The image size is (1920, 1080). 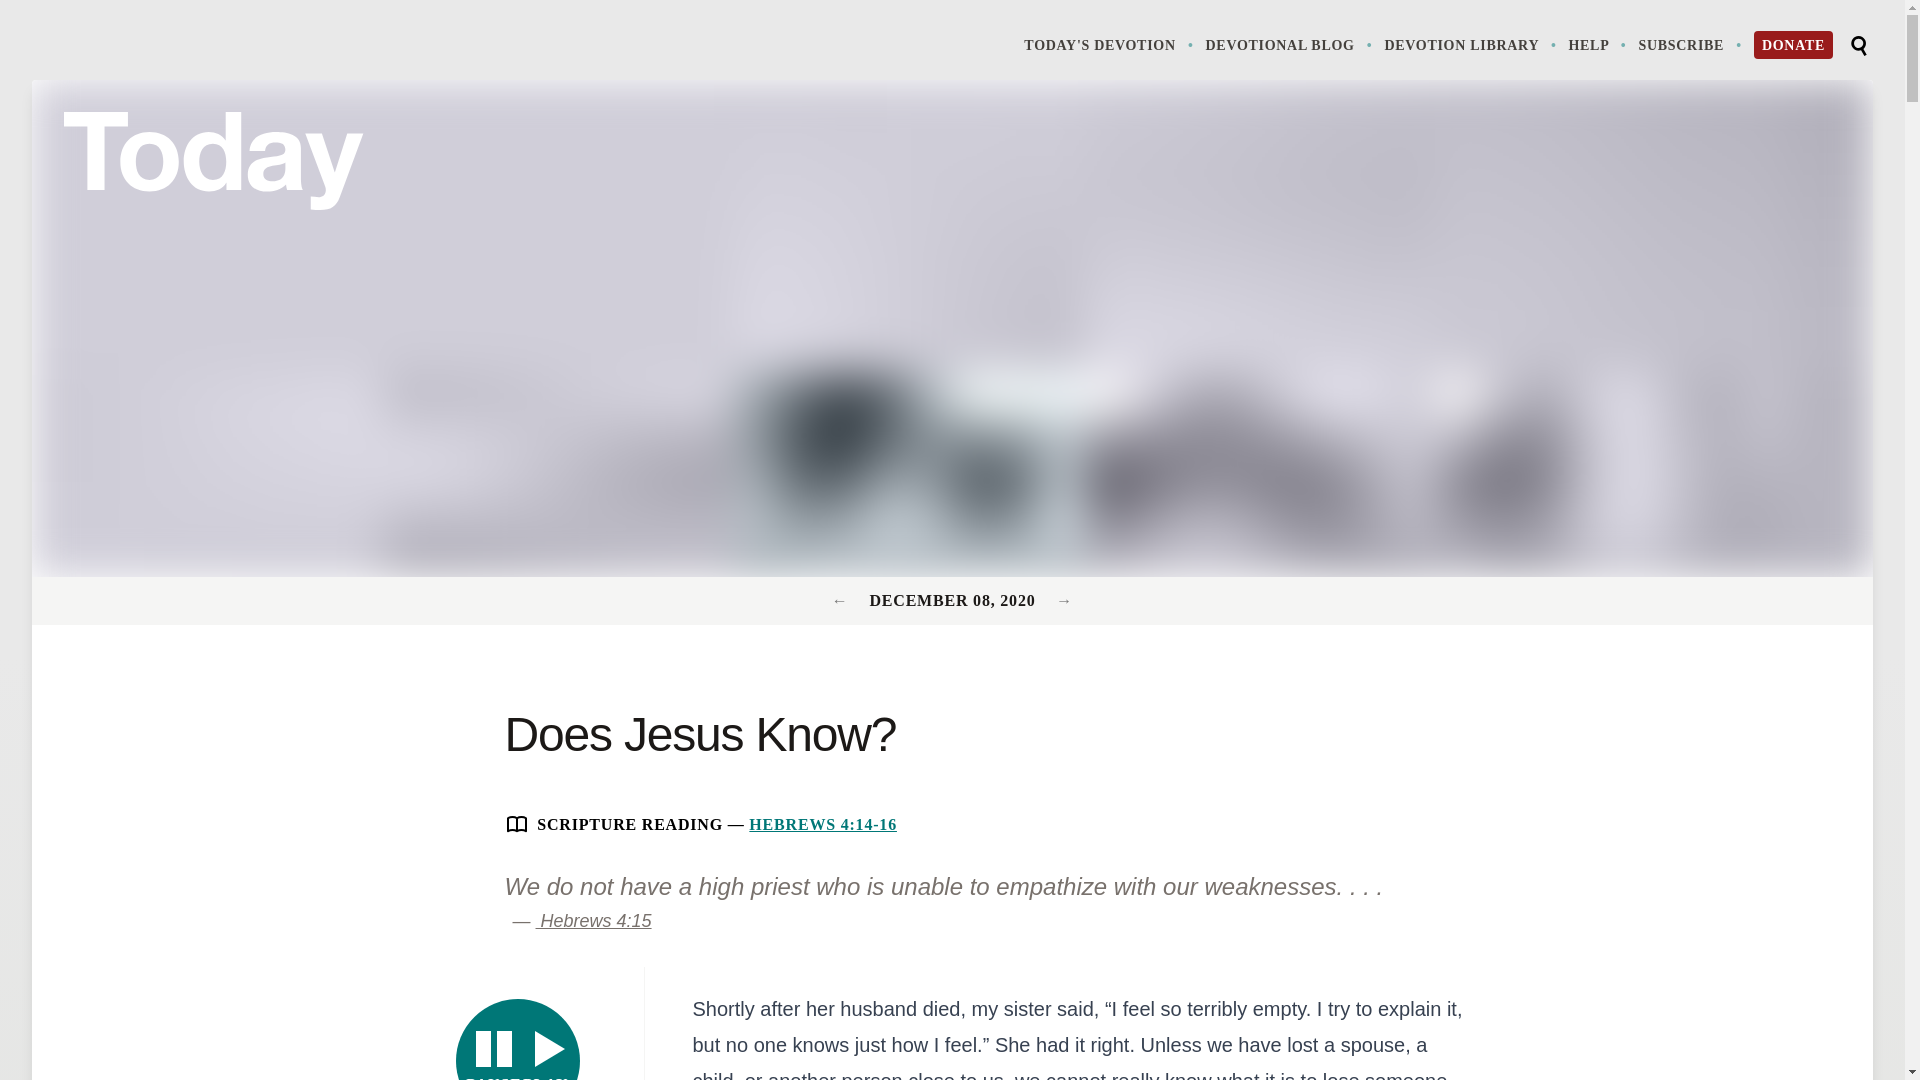 I want to click on TODAY'S DEVOTION, so click(x=518, y=1040).